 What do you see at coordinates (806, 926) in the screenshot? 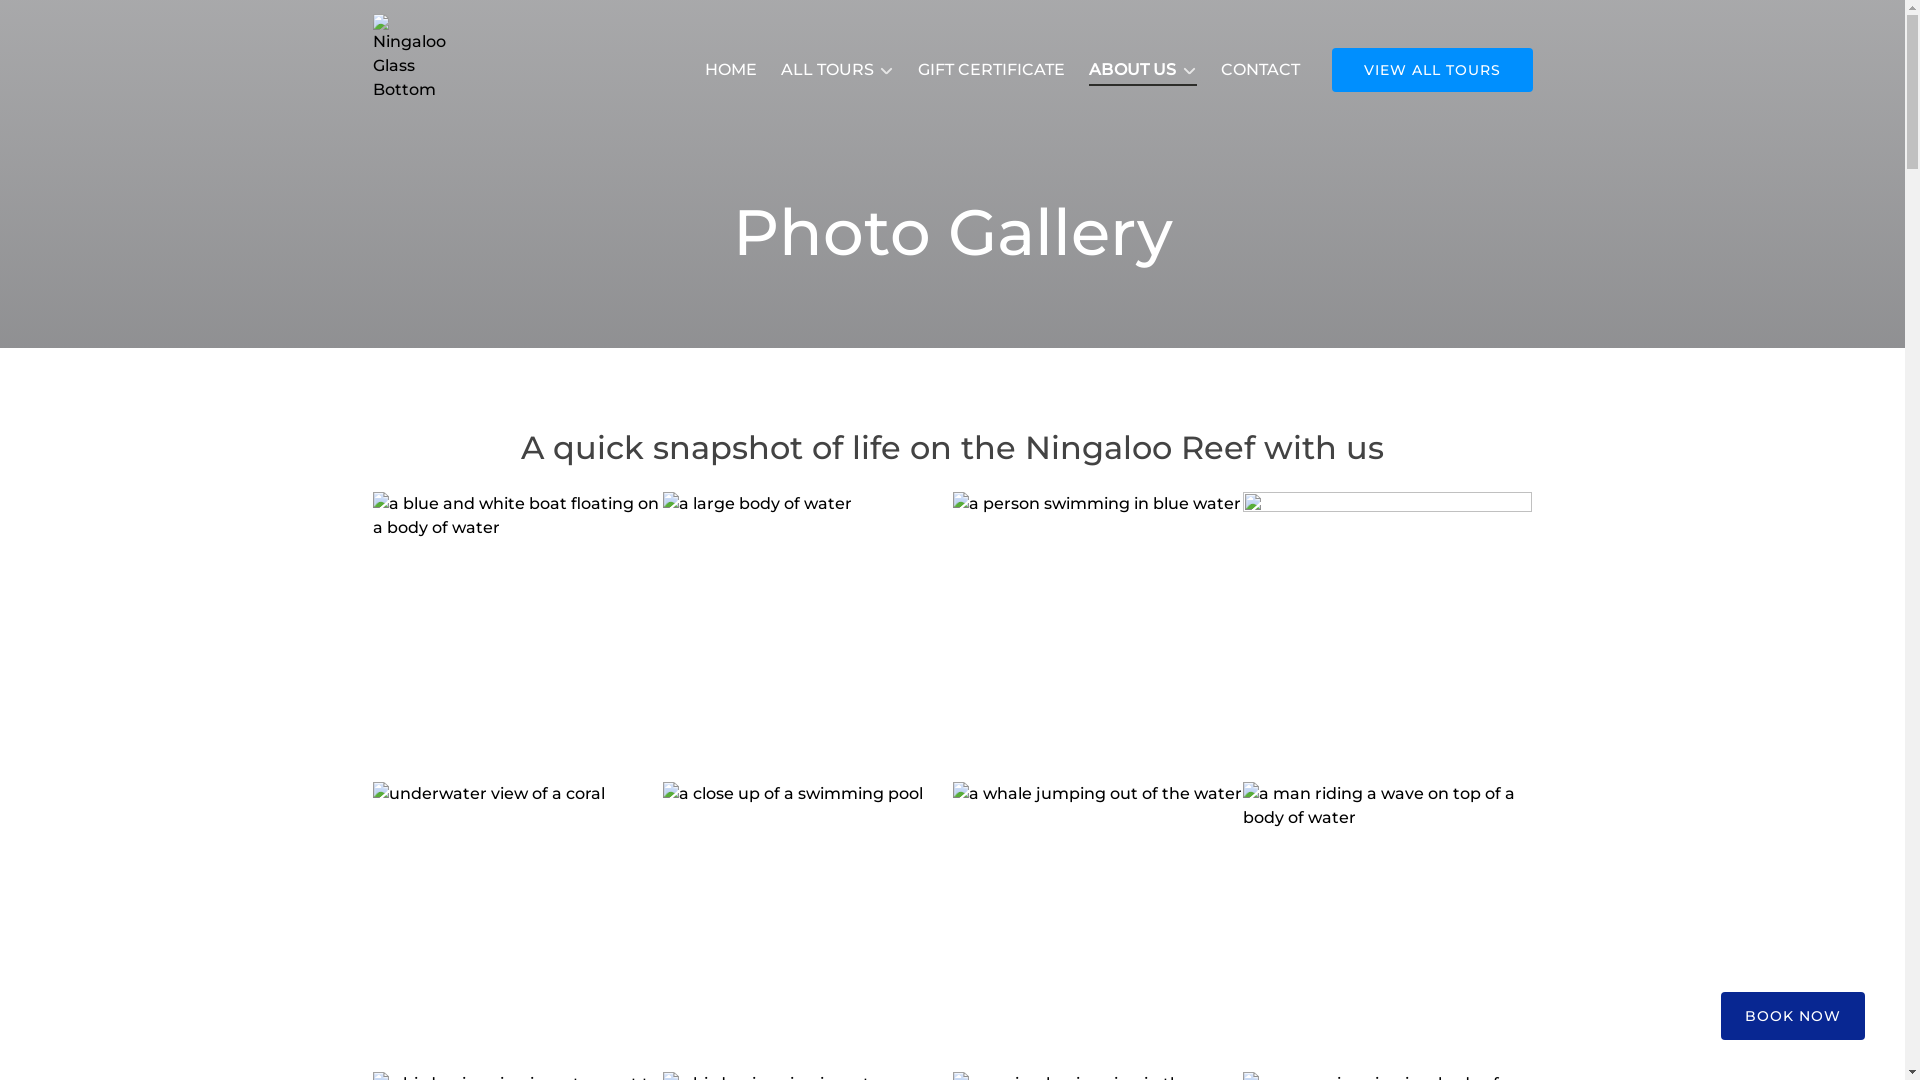
I see `DCIM100MEDIADJI_0072.JPG` at bounding box center [806, 926].